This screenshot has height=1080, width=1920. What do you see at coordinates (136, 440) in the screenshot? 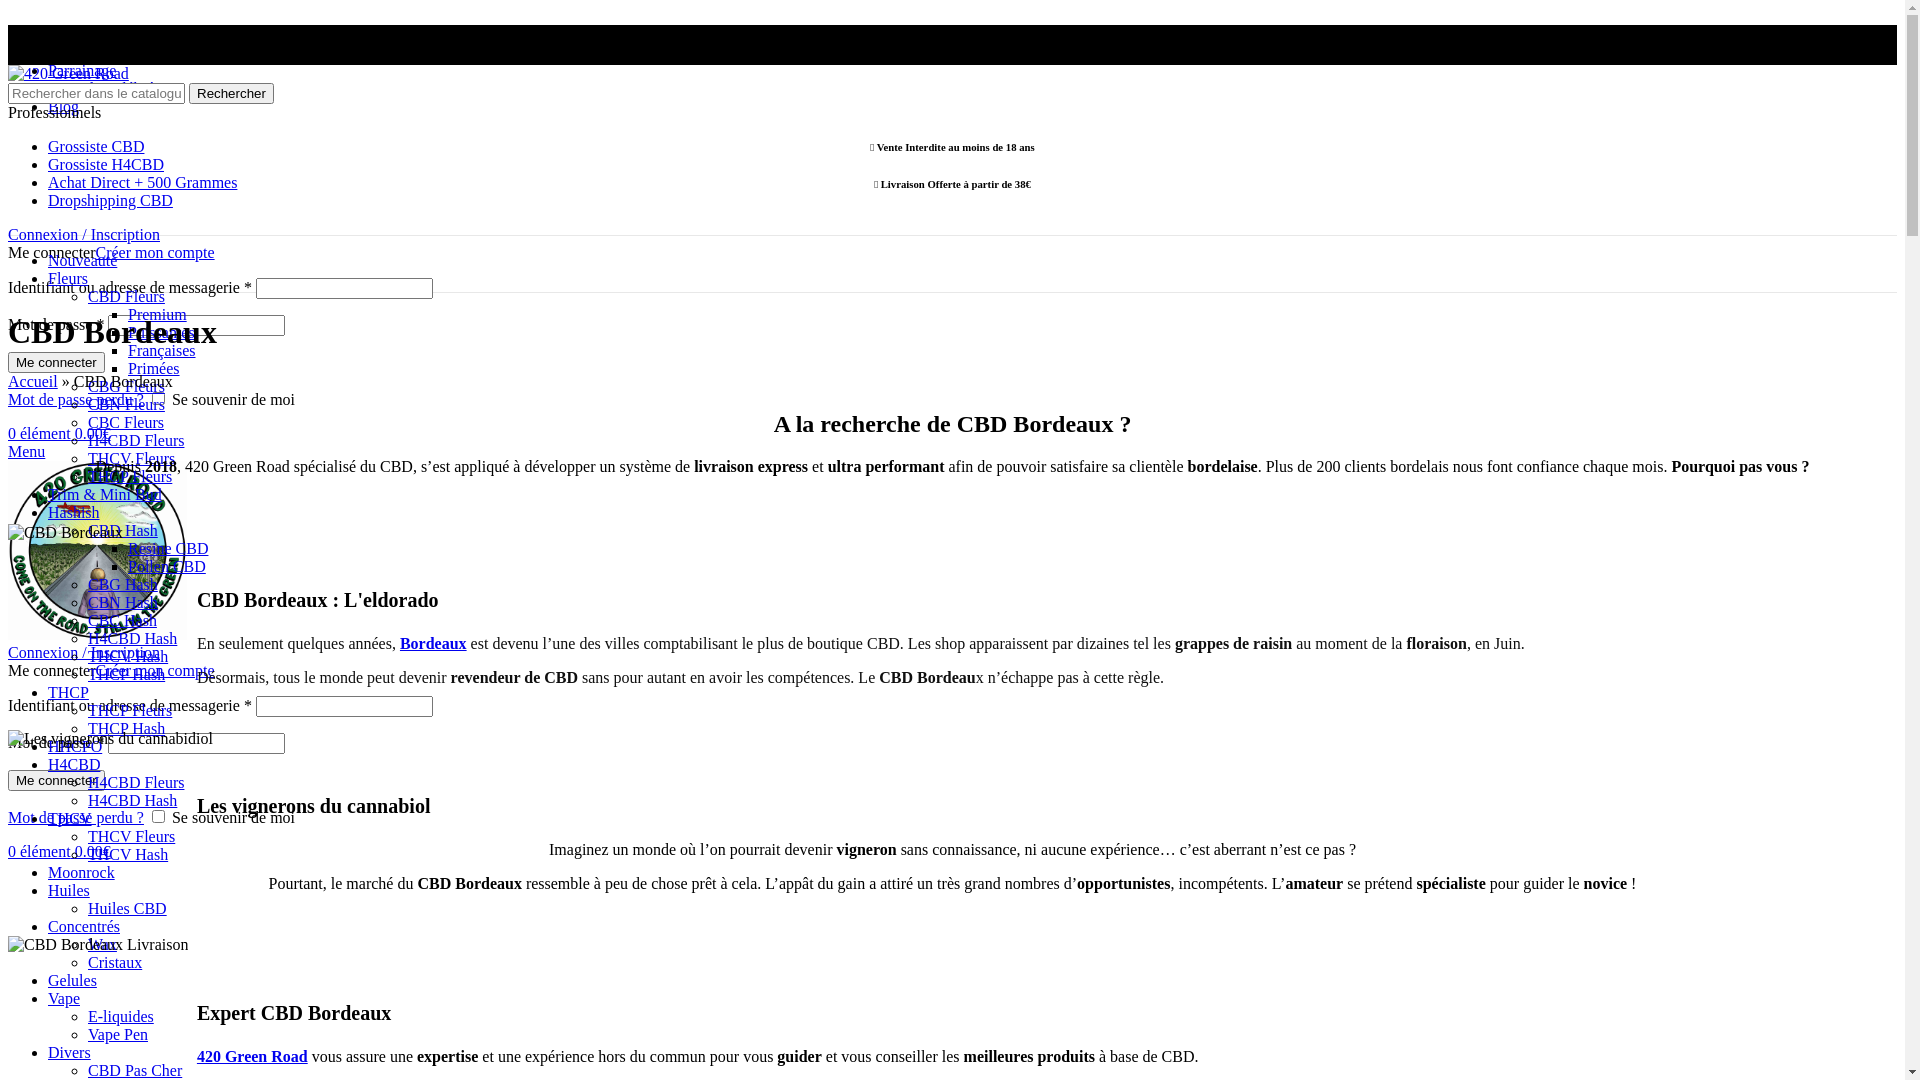
I see `H4CBD Fleurs` at bounding box center [136, 440].